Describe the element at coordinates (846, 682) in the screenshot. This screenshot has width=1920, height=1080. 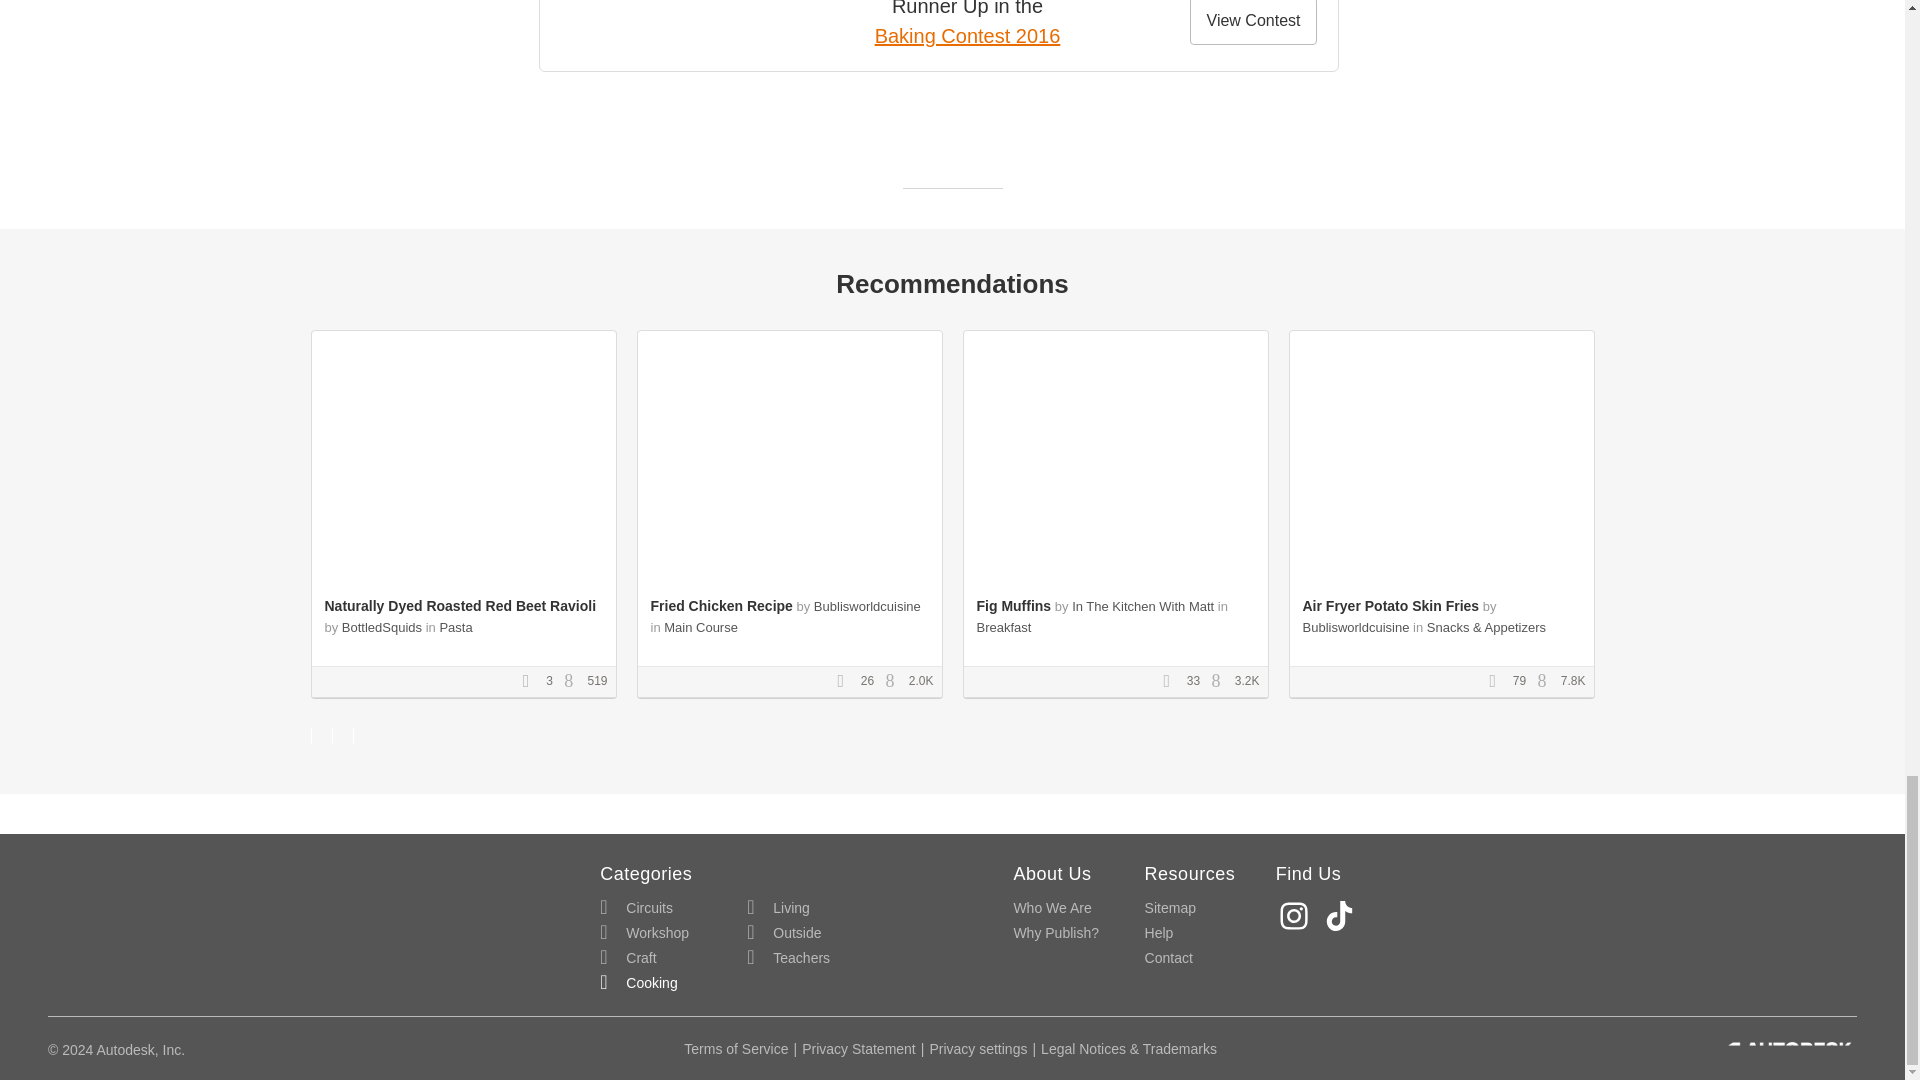
I see `Favorites Count` at that location.